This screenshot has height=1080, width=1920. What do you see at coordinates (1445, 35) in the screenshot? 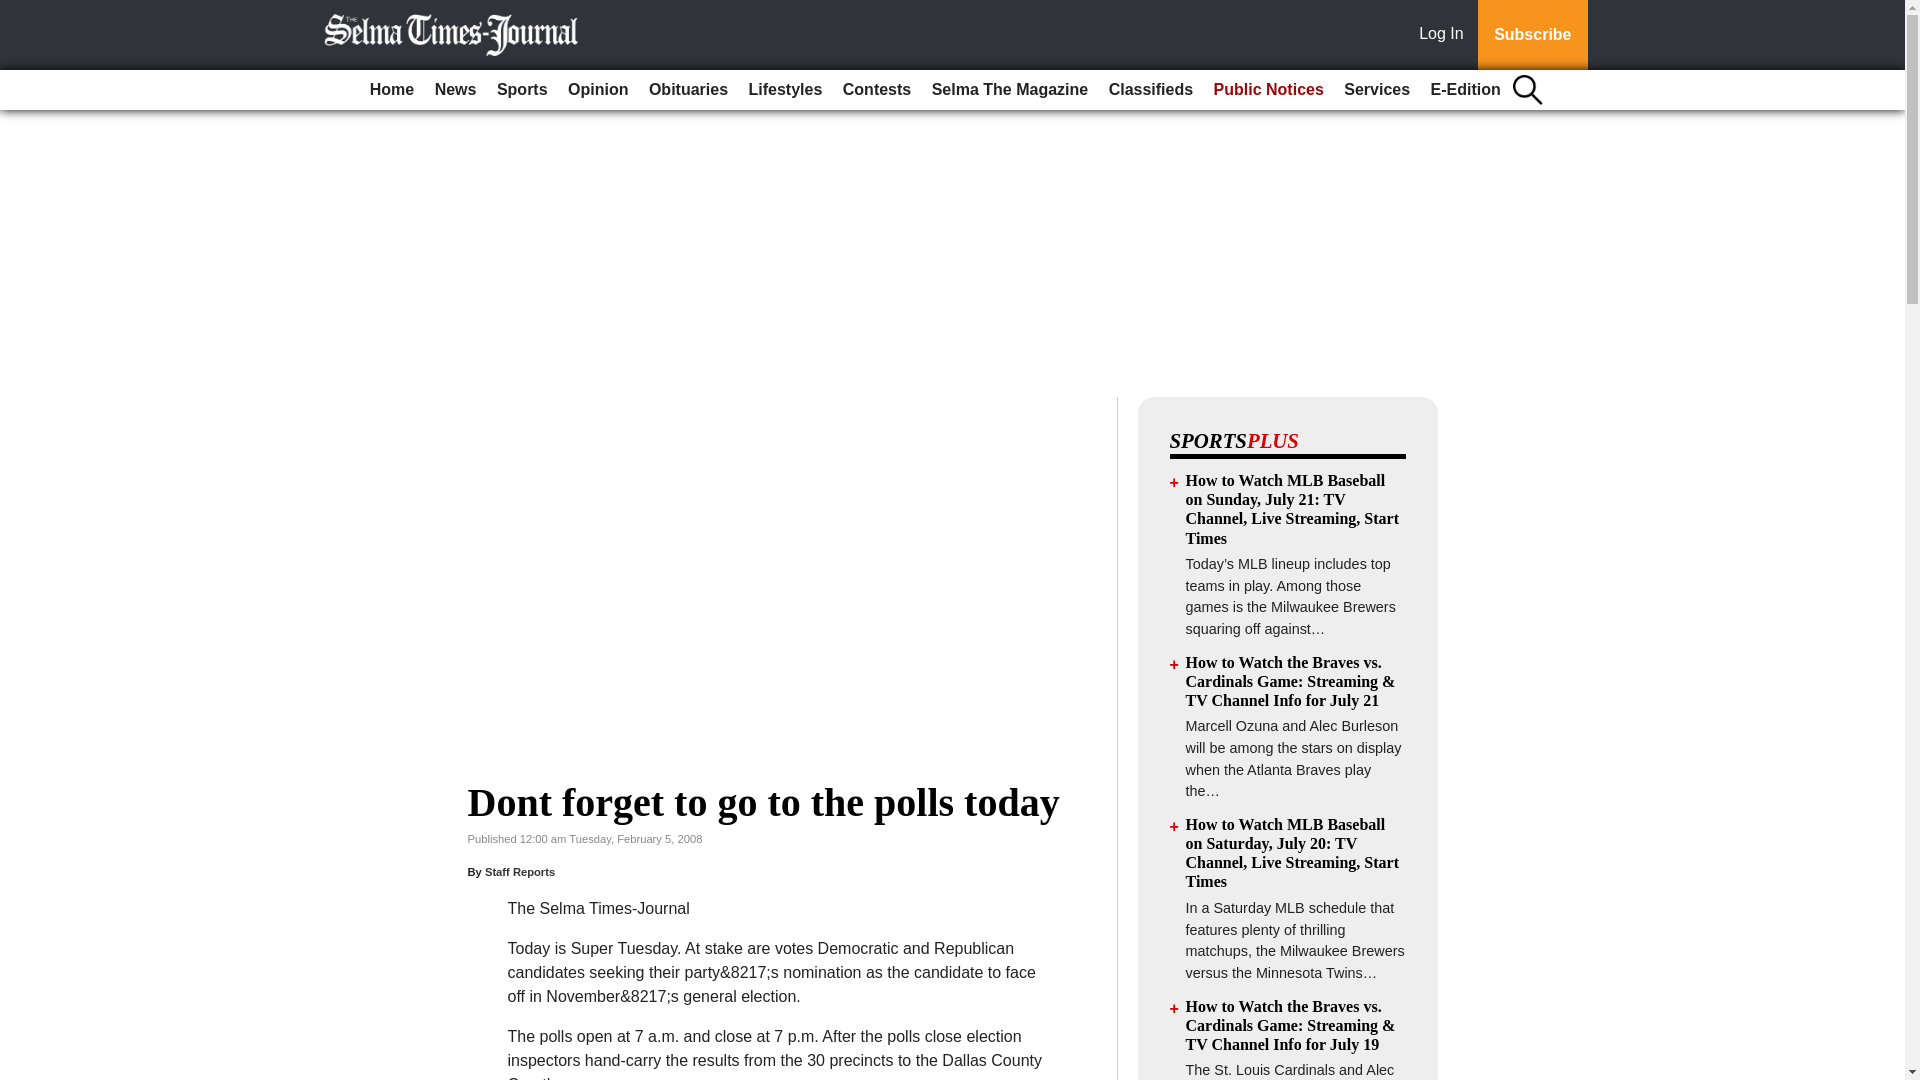
I see `Log In` at bounding box center [1445, 35].